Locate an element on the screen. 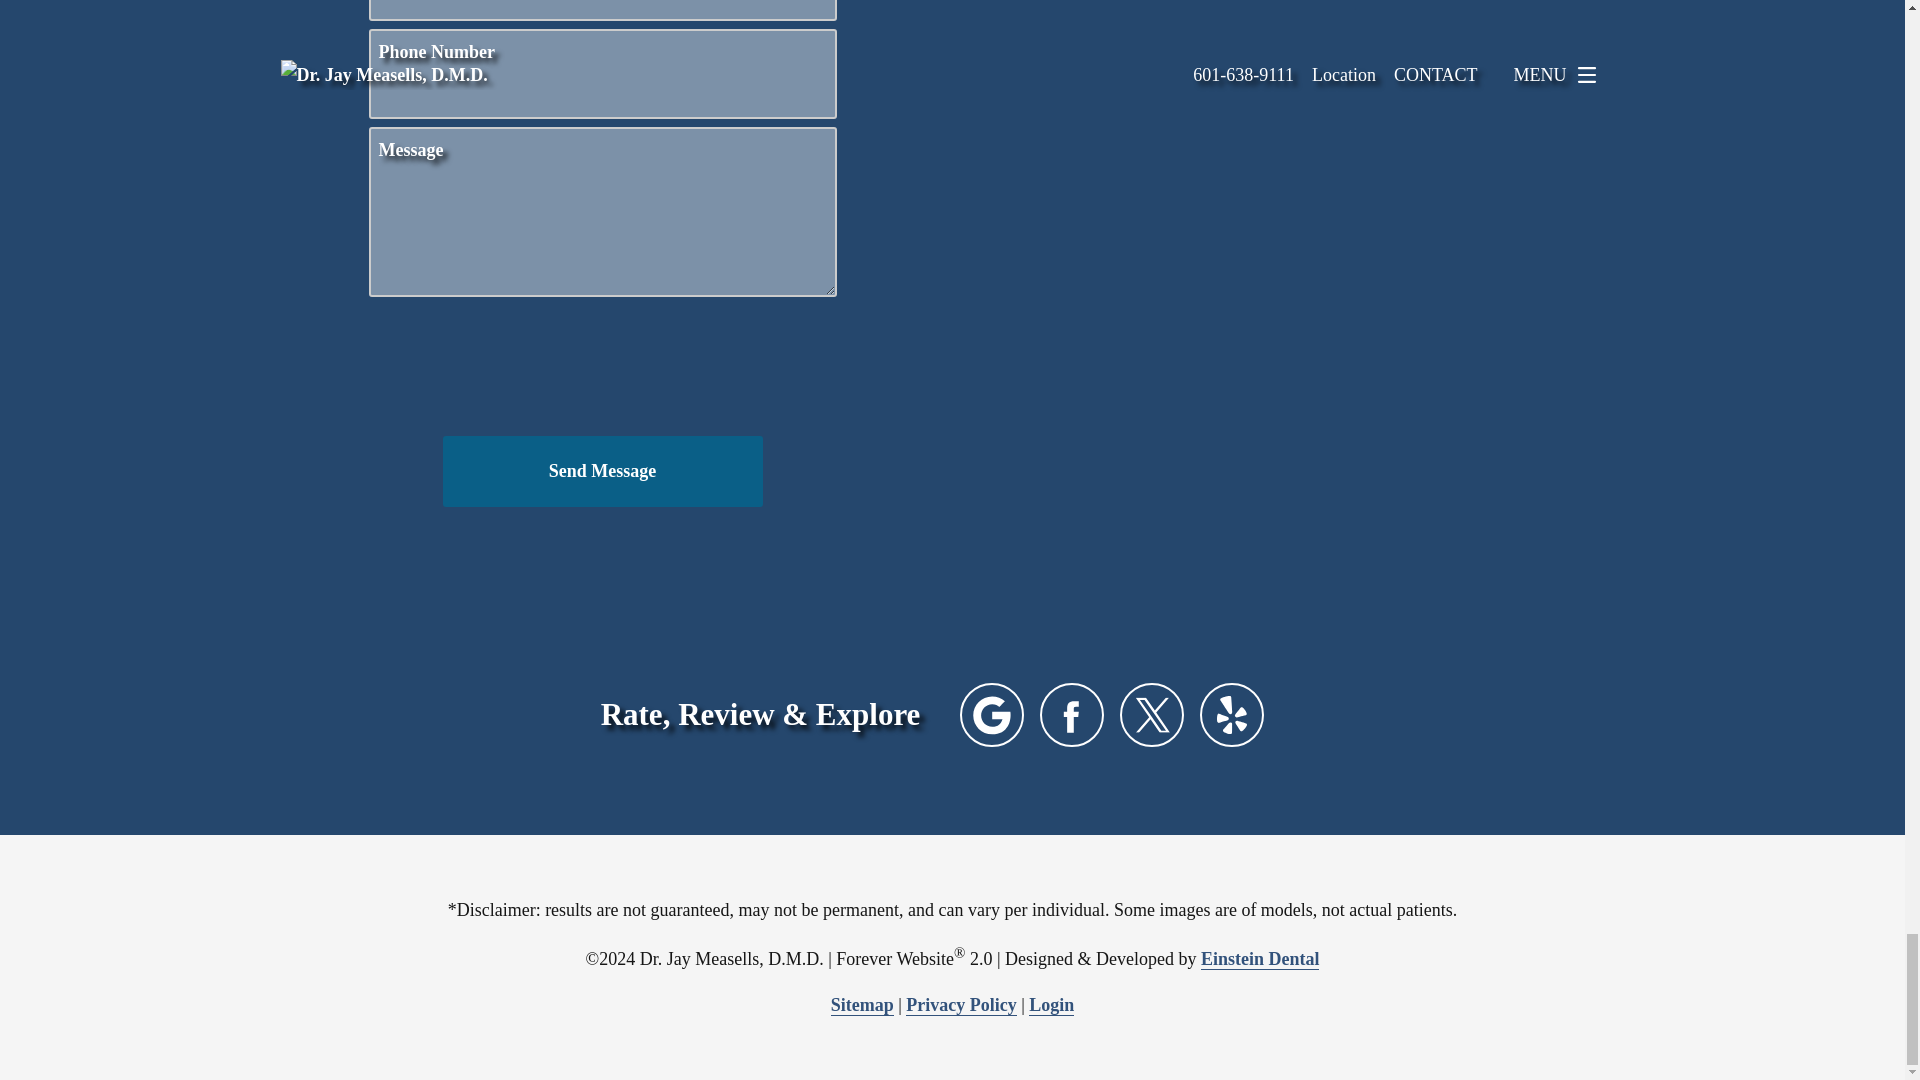 Image resolution: width=1920 pixels, height=1080 pixels. Send Message is located at coordinates (602, 471).